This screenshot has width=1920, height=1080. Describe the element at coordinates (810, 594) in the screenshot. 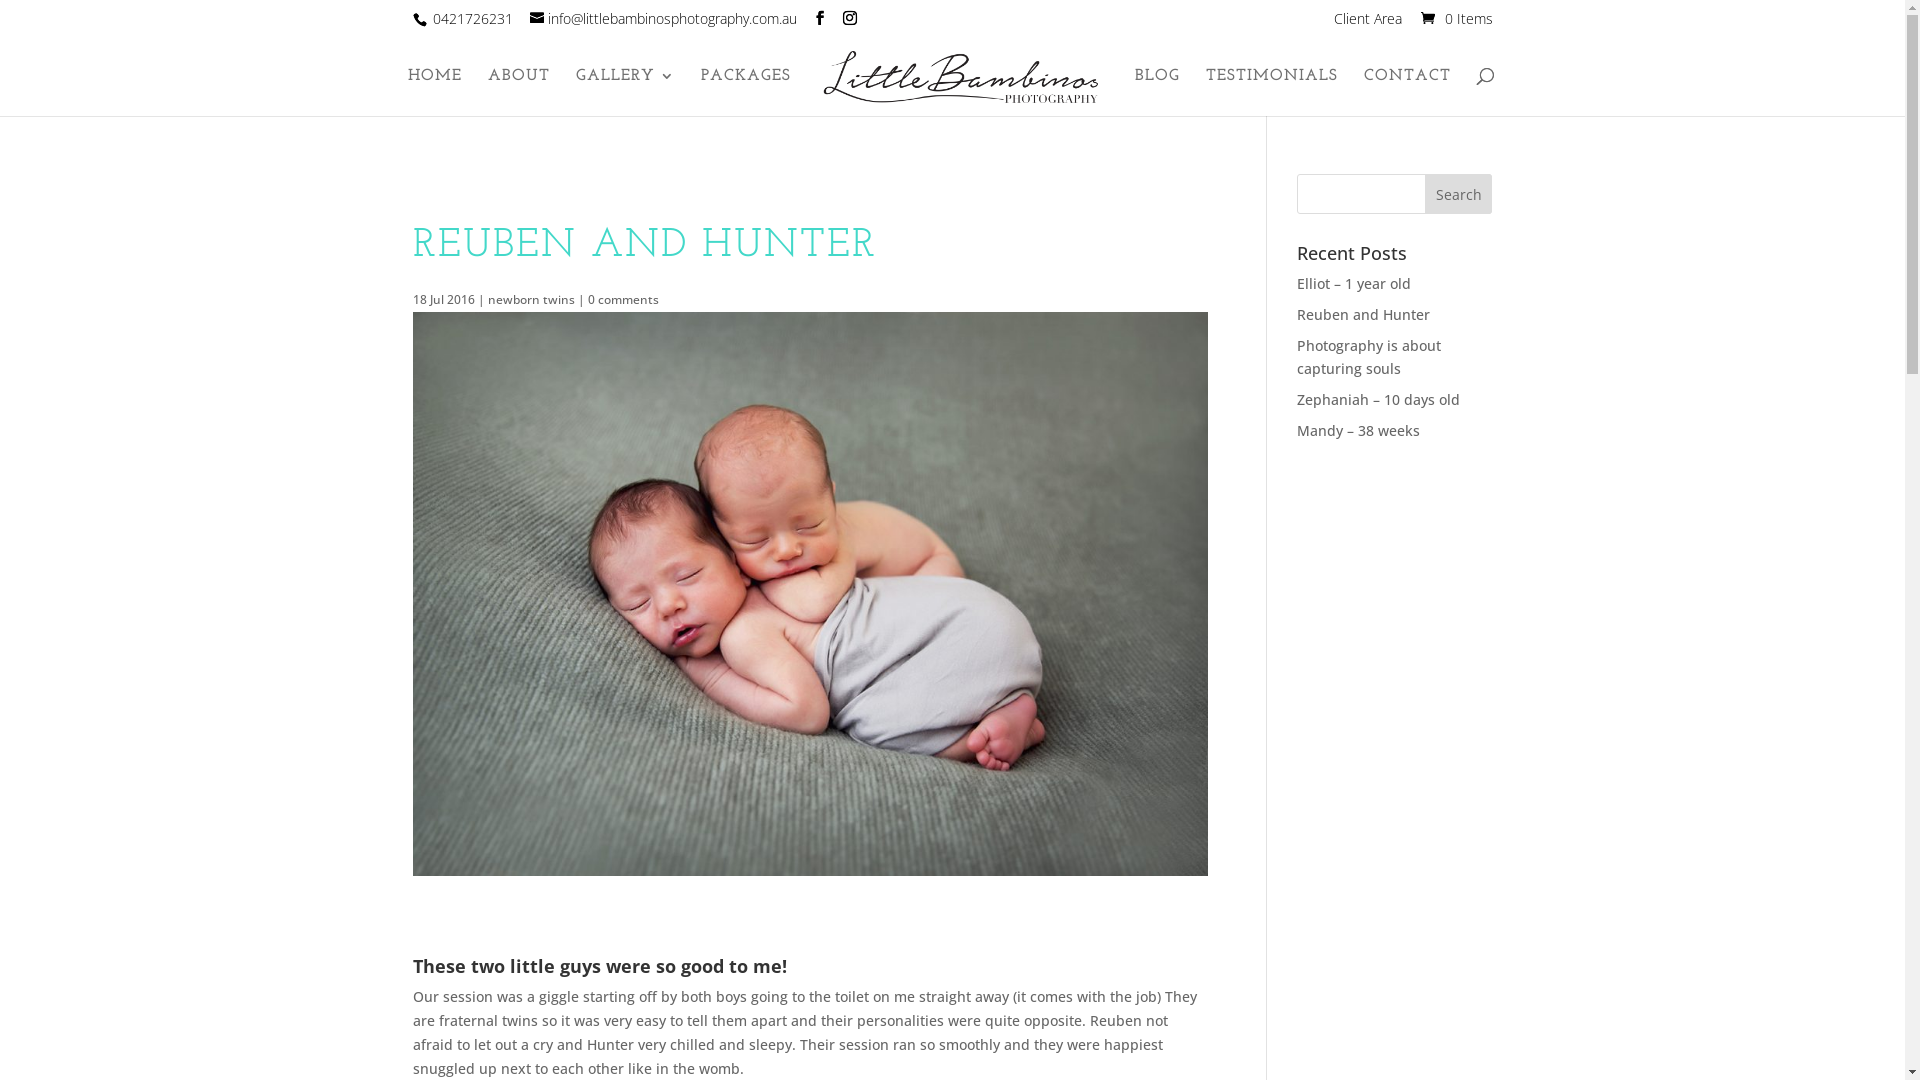

I see `little-bambinos-photography-reuben-and-hunter-1` at that location.